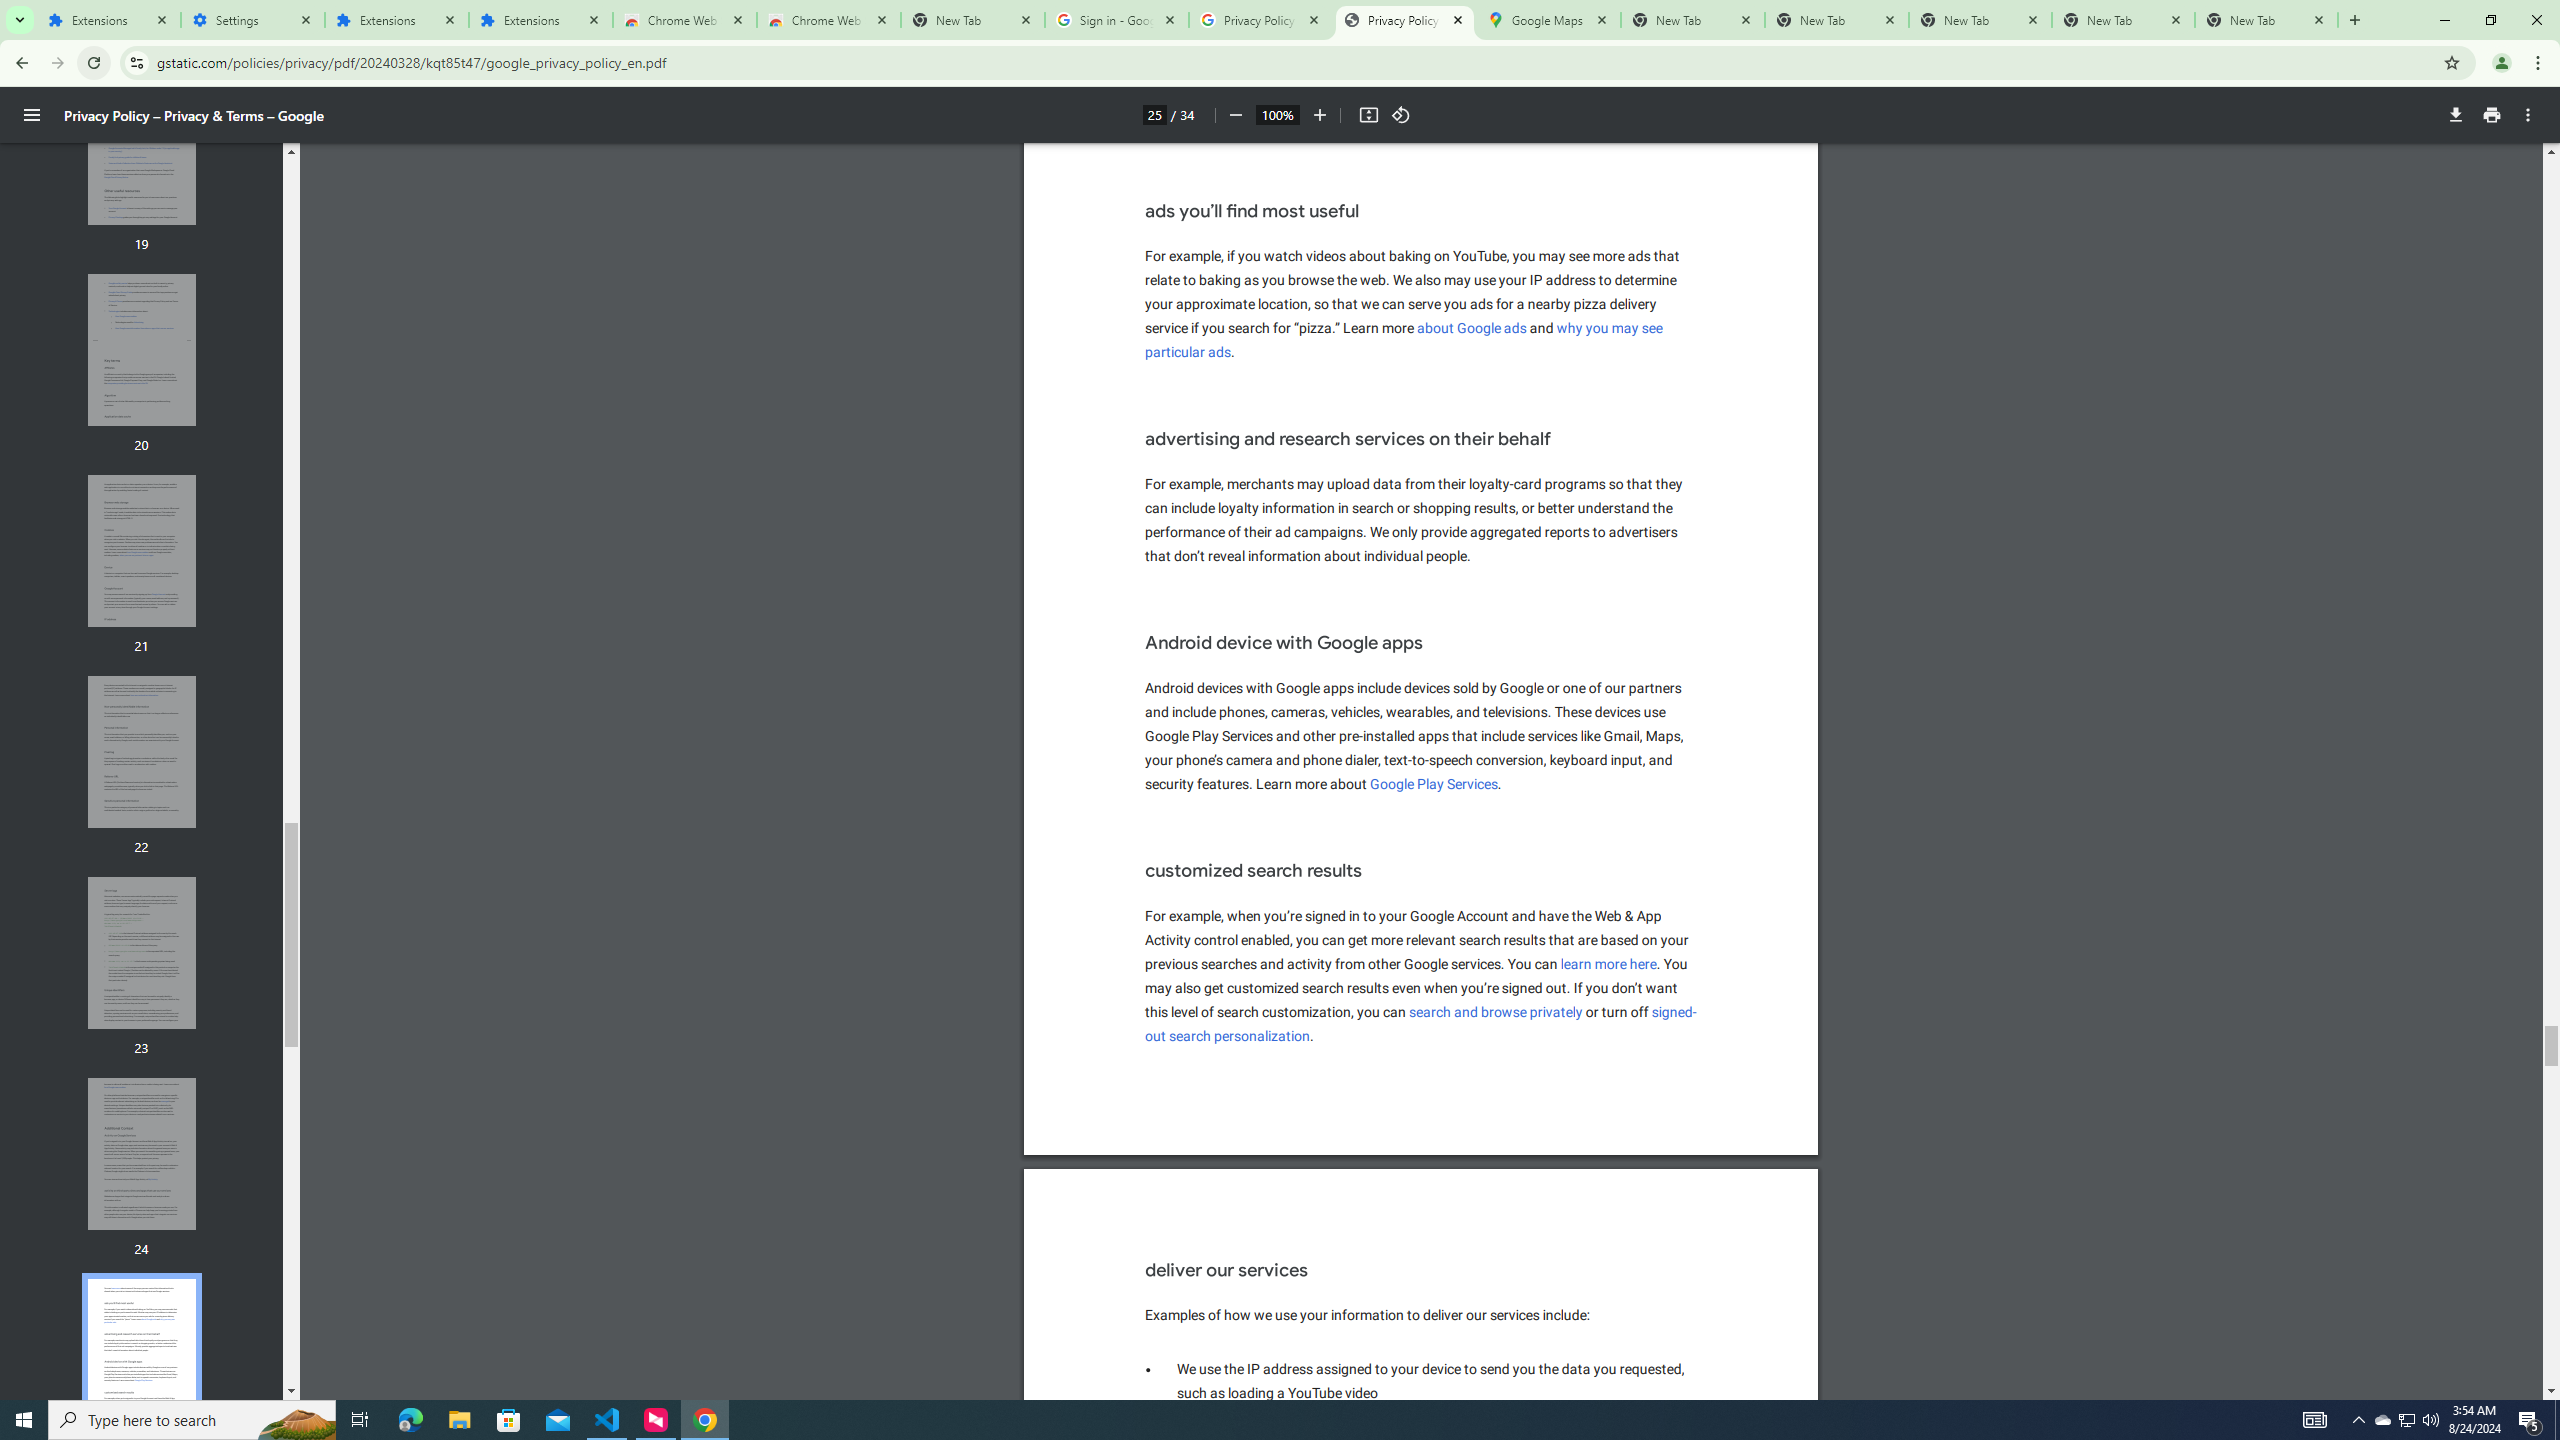  What do you see at coordinates (541, 20) in the screenshot?
I see `Extensions` at bounding box center [541, 20].